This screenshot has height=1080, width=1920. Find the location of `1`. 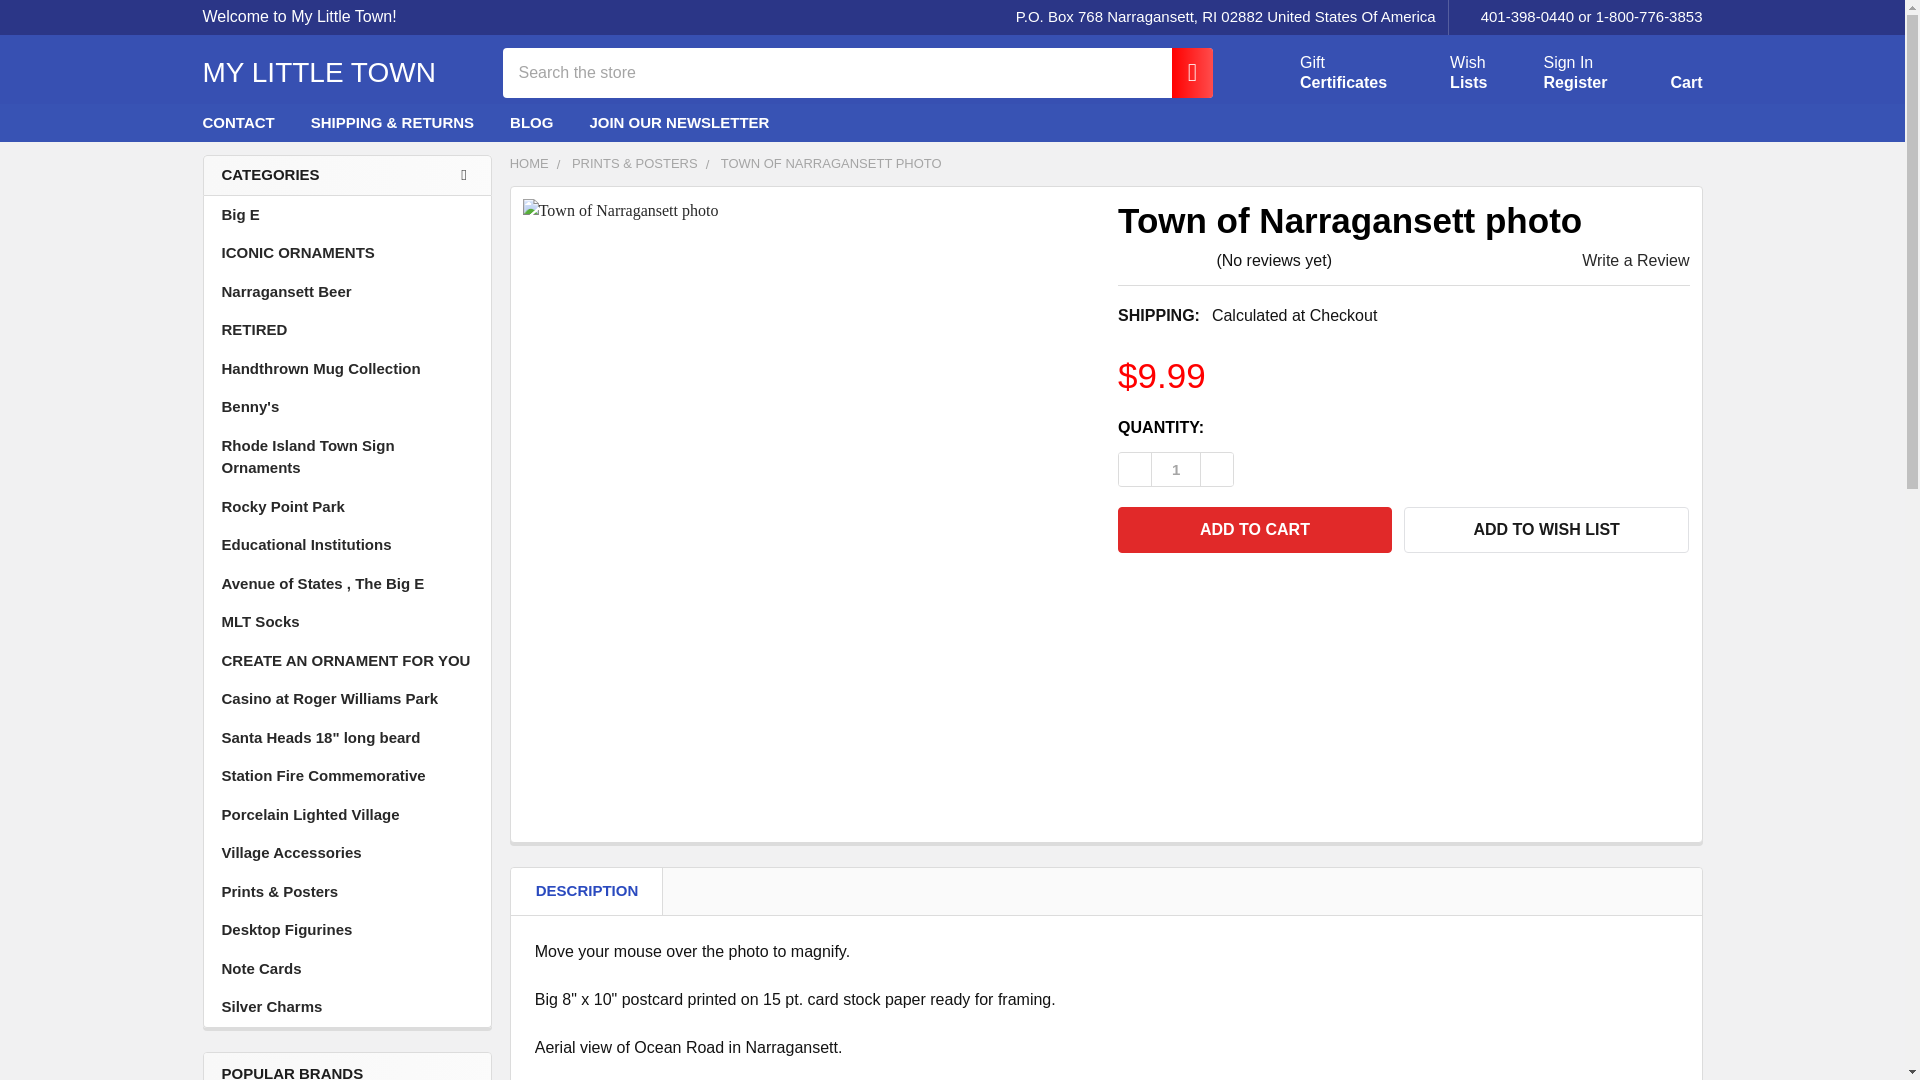

1 is located at coordinates (1176, 469).